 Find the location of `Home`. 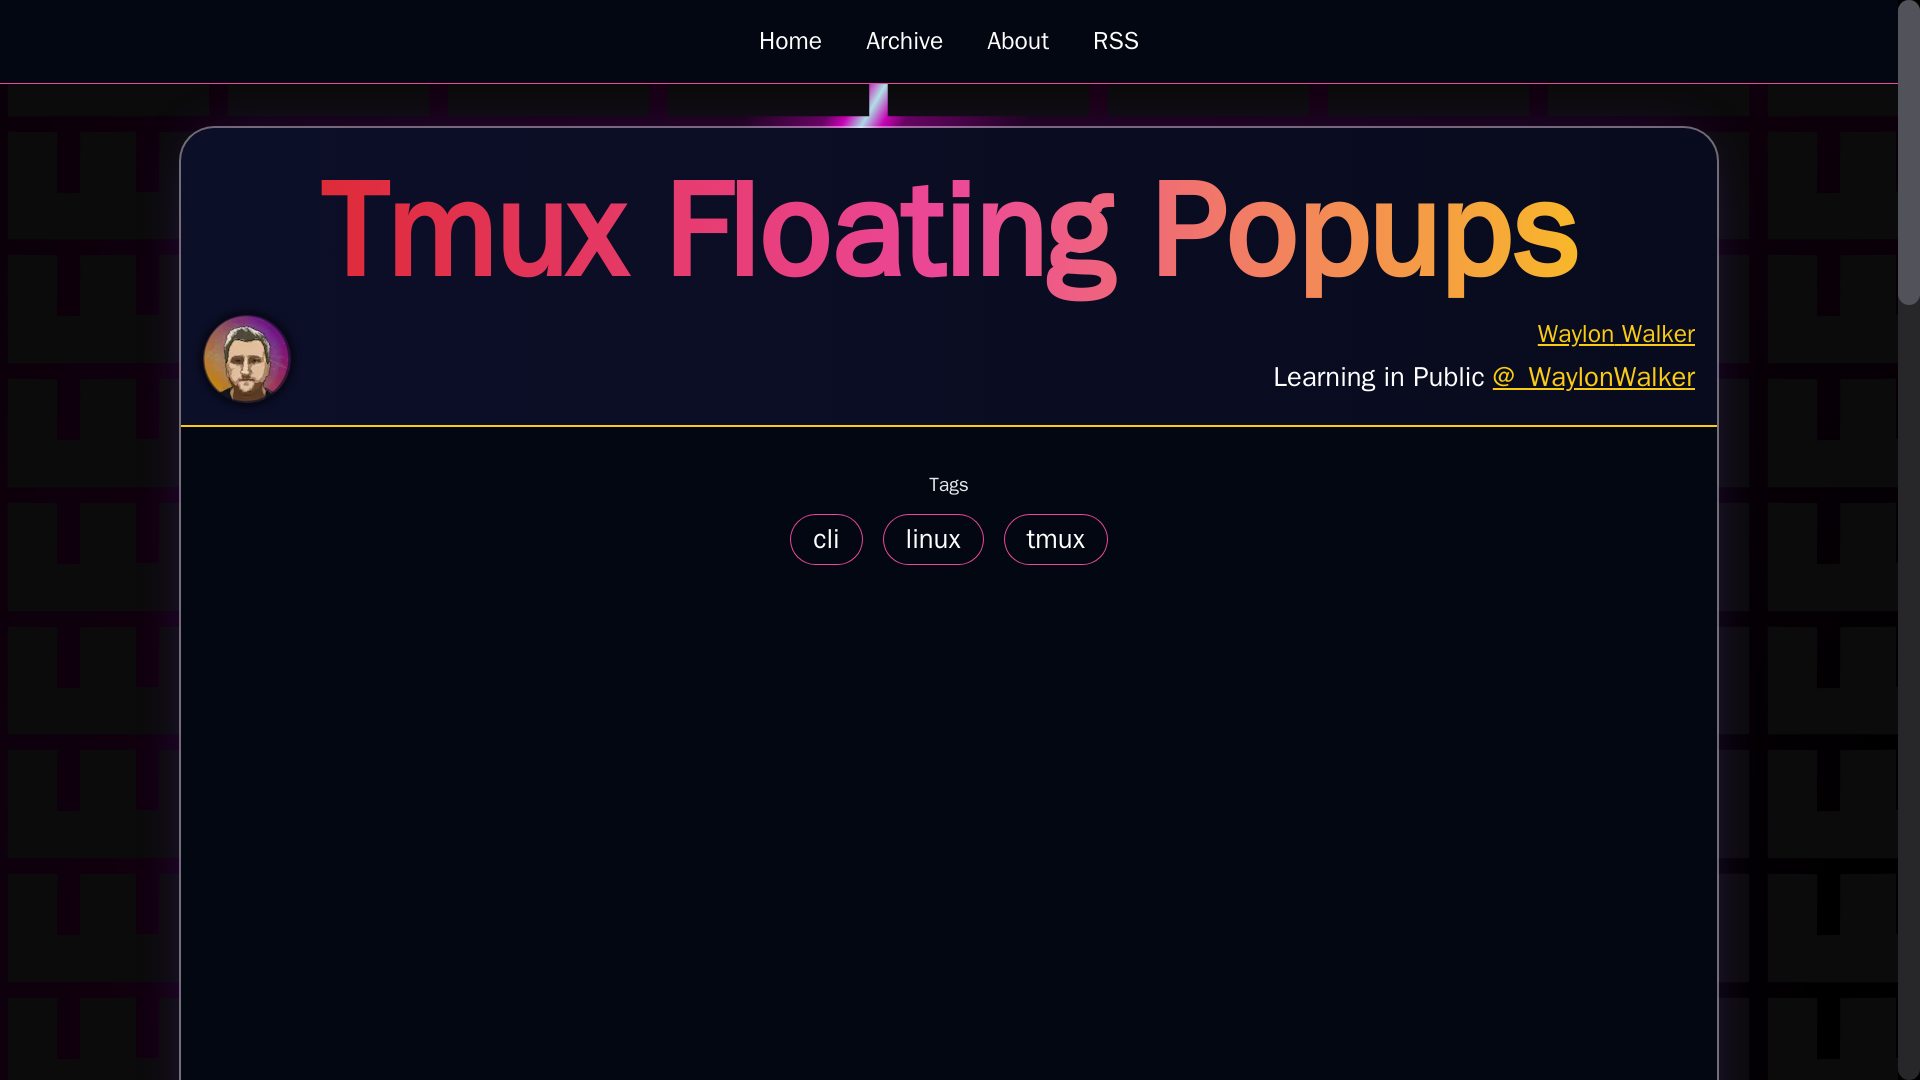

Home is located at coordinates (790, 40).